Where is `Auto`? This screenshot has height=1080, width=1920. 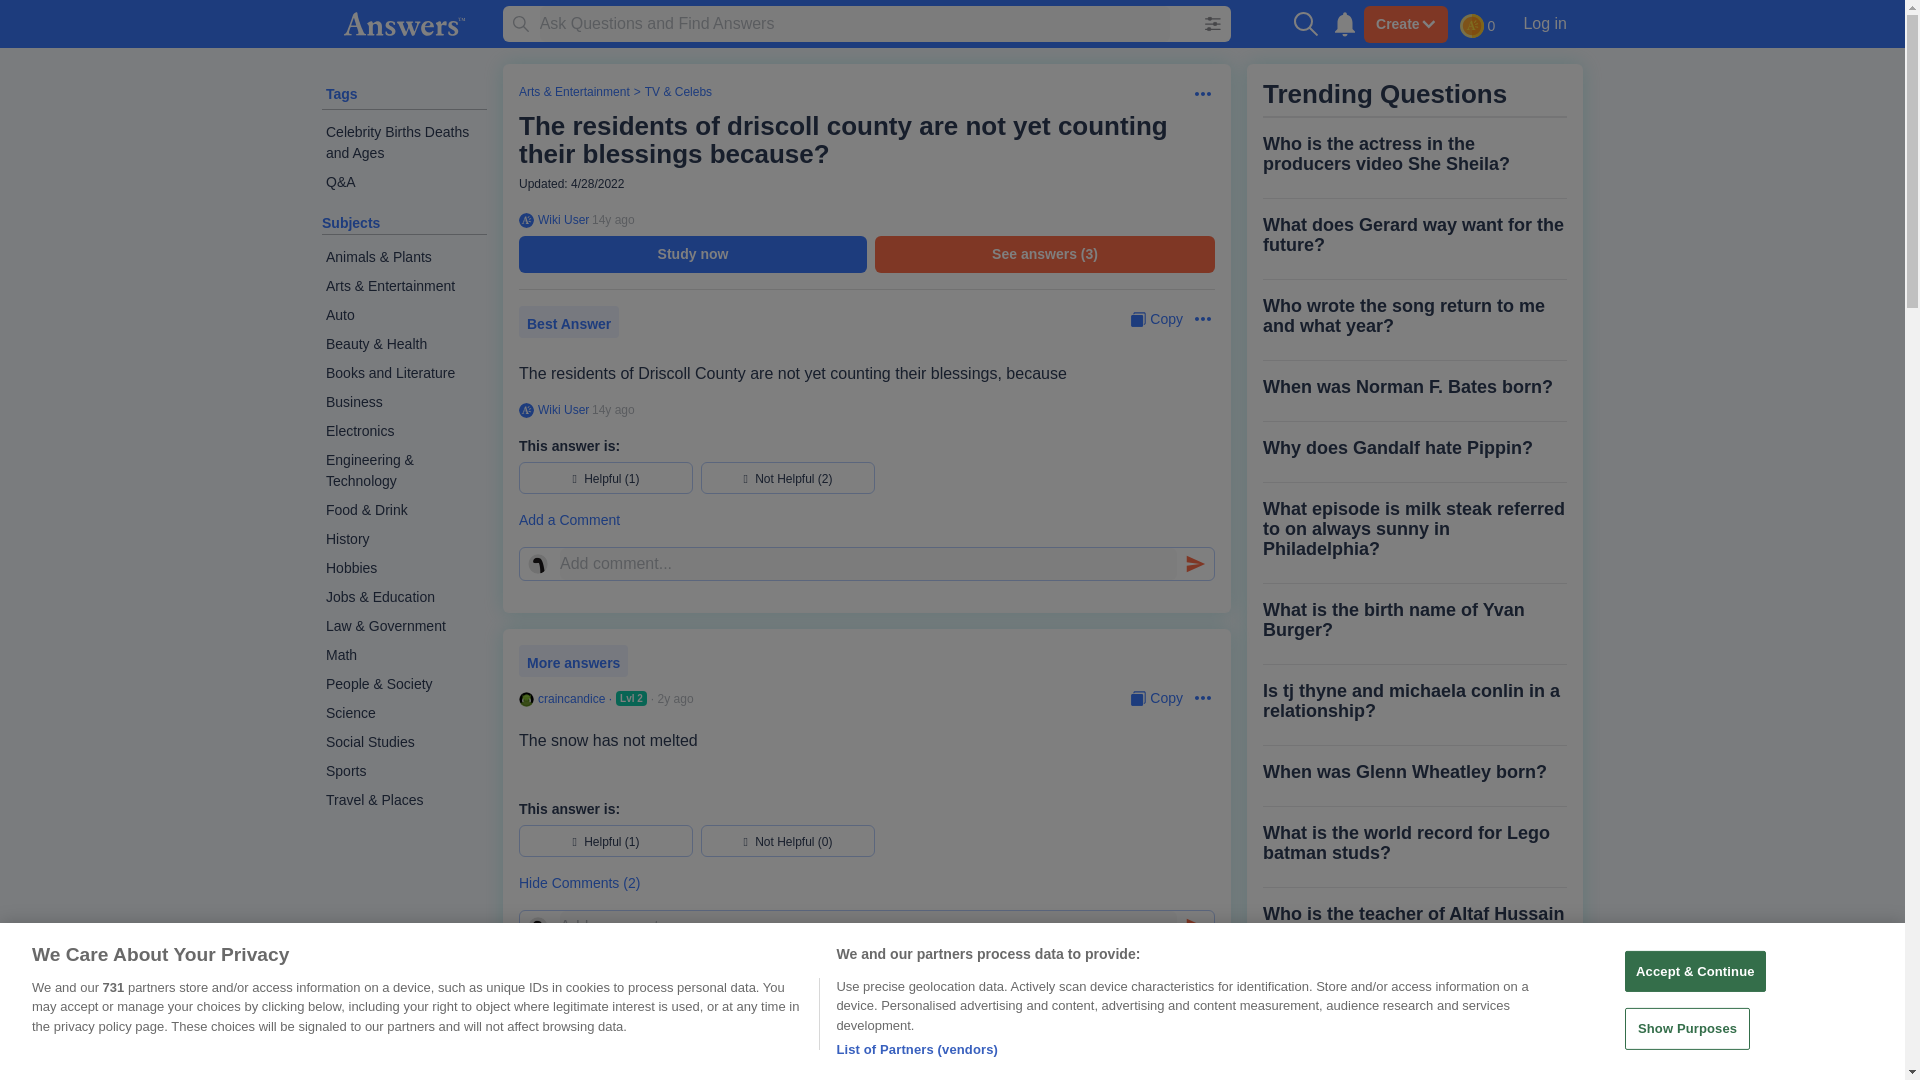 Auto is located at coordinates (404, 316).